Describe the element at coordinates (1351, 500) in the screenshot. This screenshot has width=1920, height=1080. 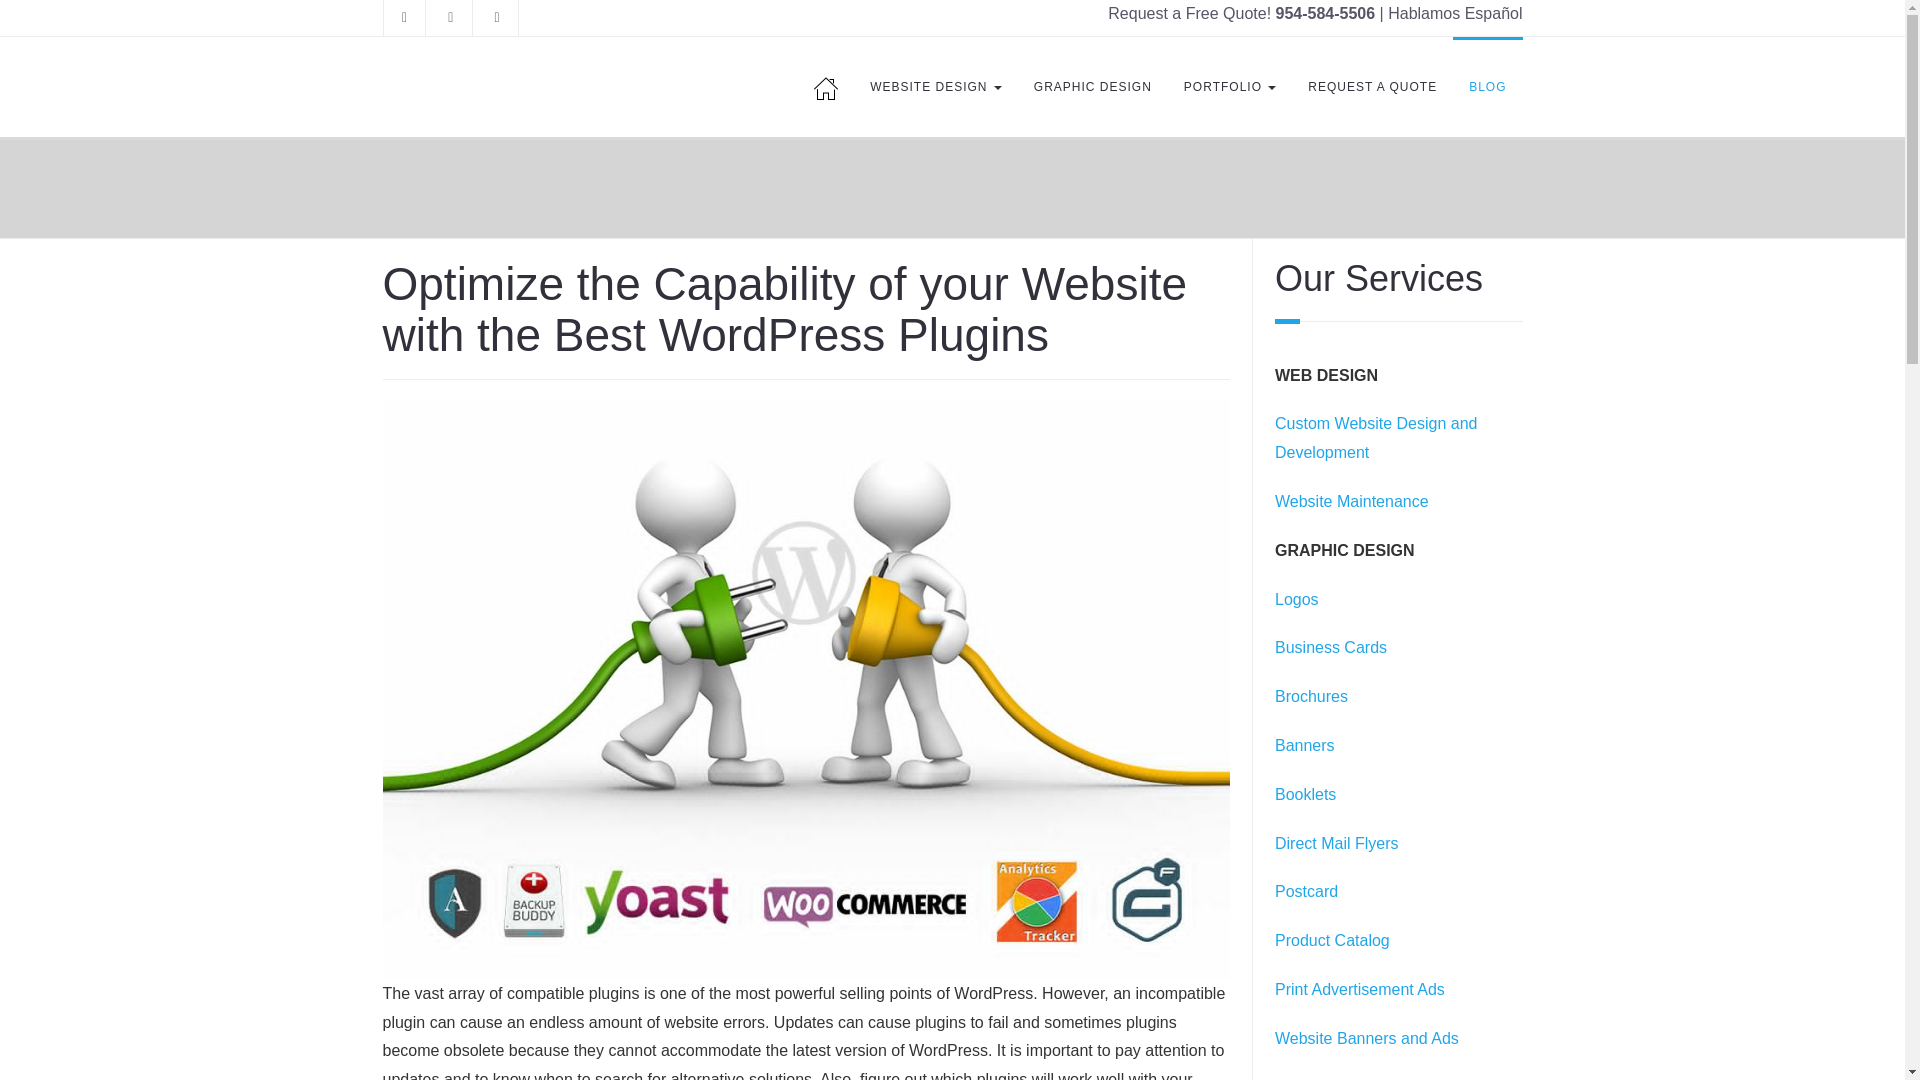
I see `Website Maintenance` at that location.